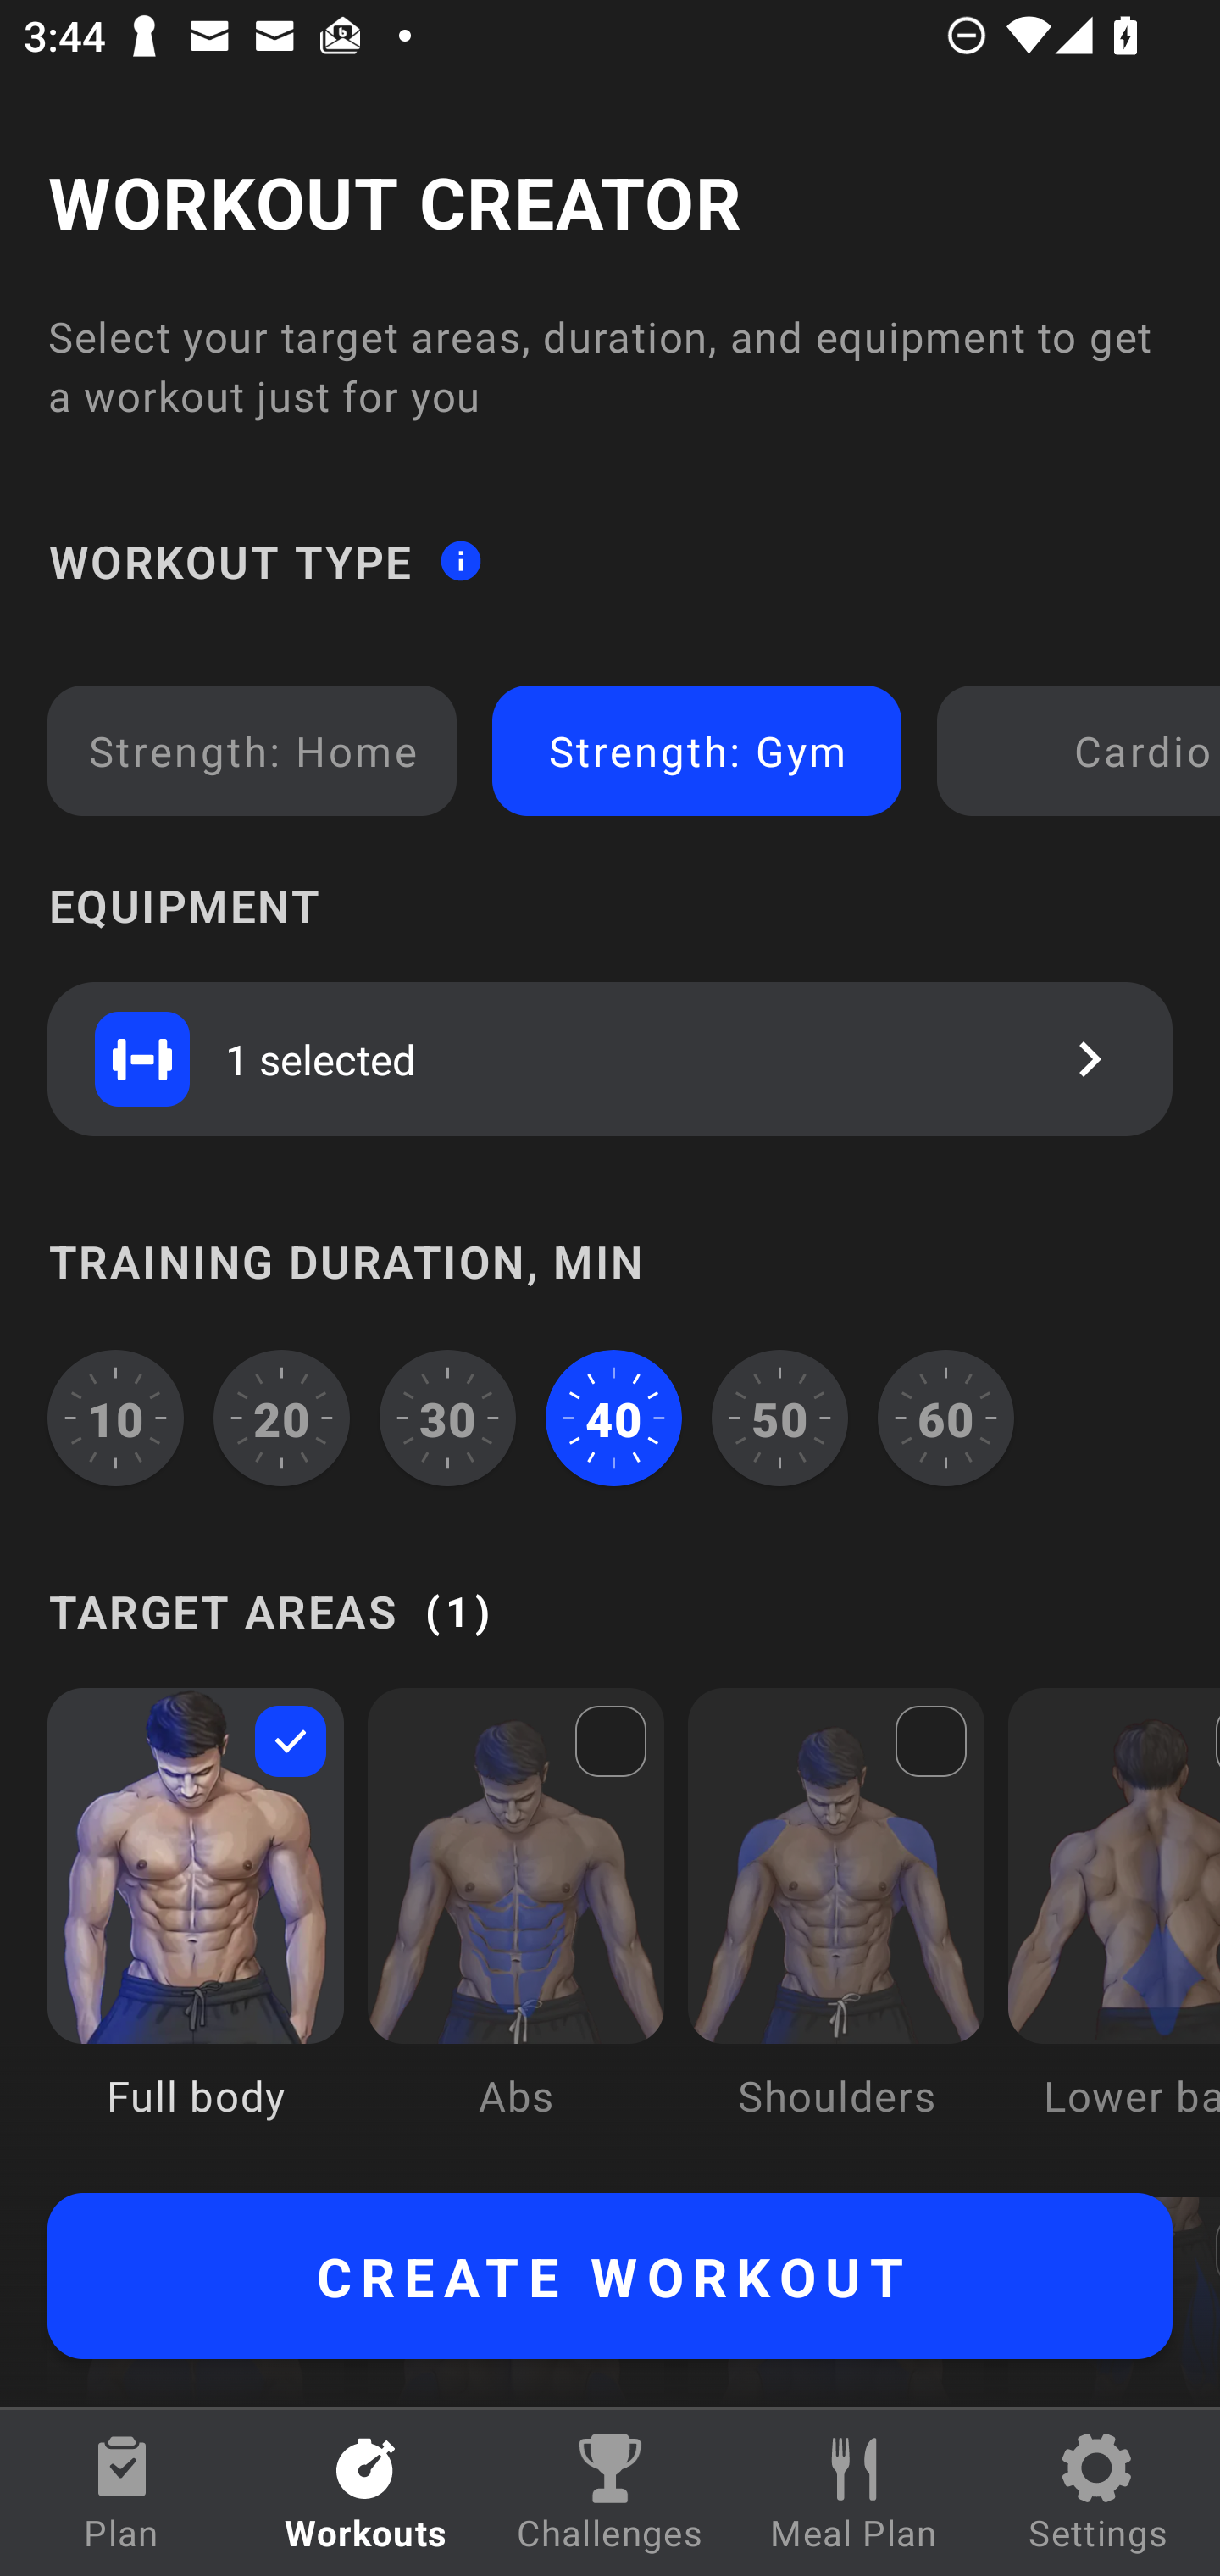 This screenshot has width=1220, height=2576. What do you see at coordinates (1113, 1927) in the screenshot?
I see `Lower back` at bounding box center [1113, 1927].